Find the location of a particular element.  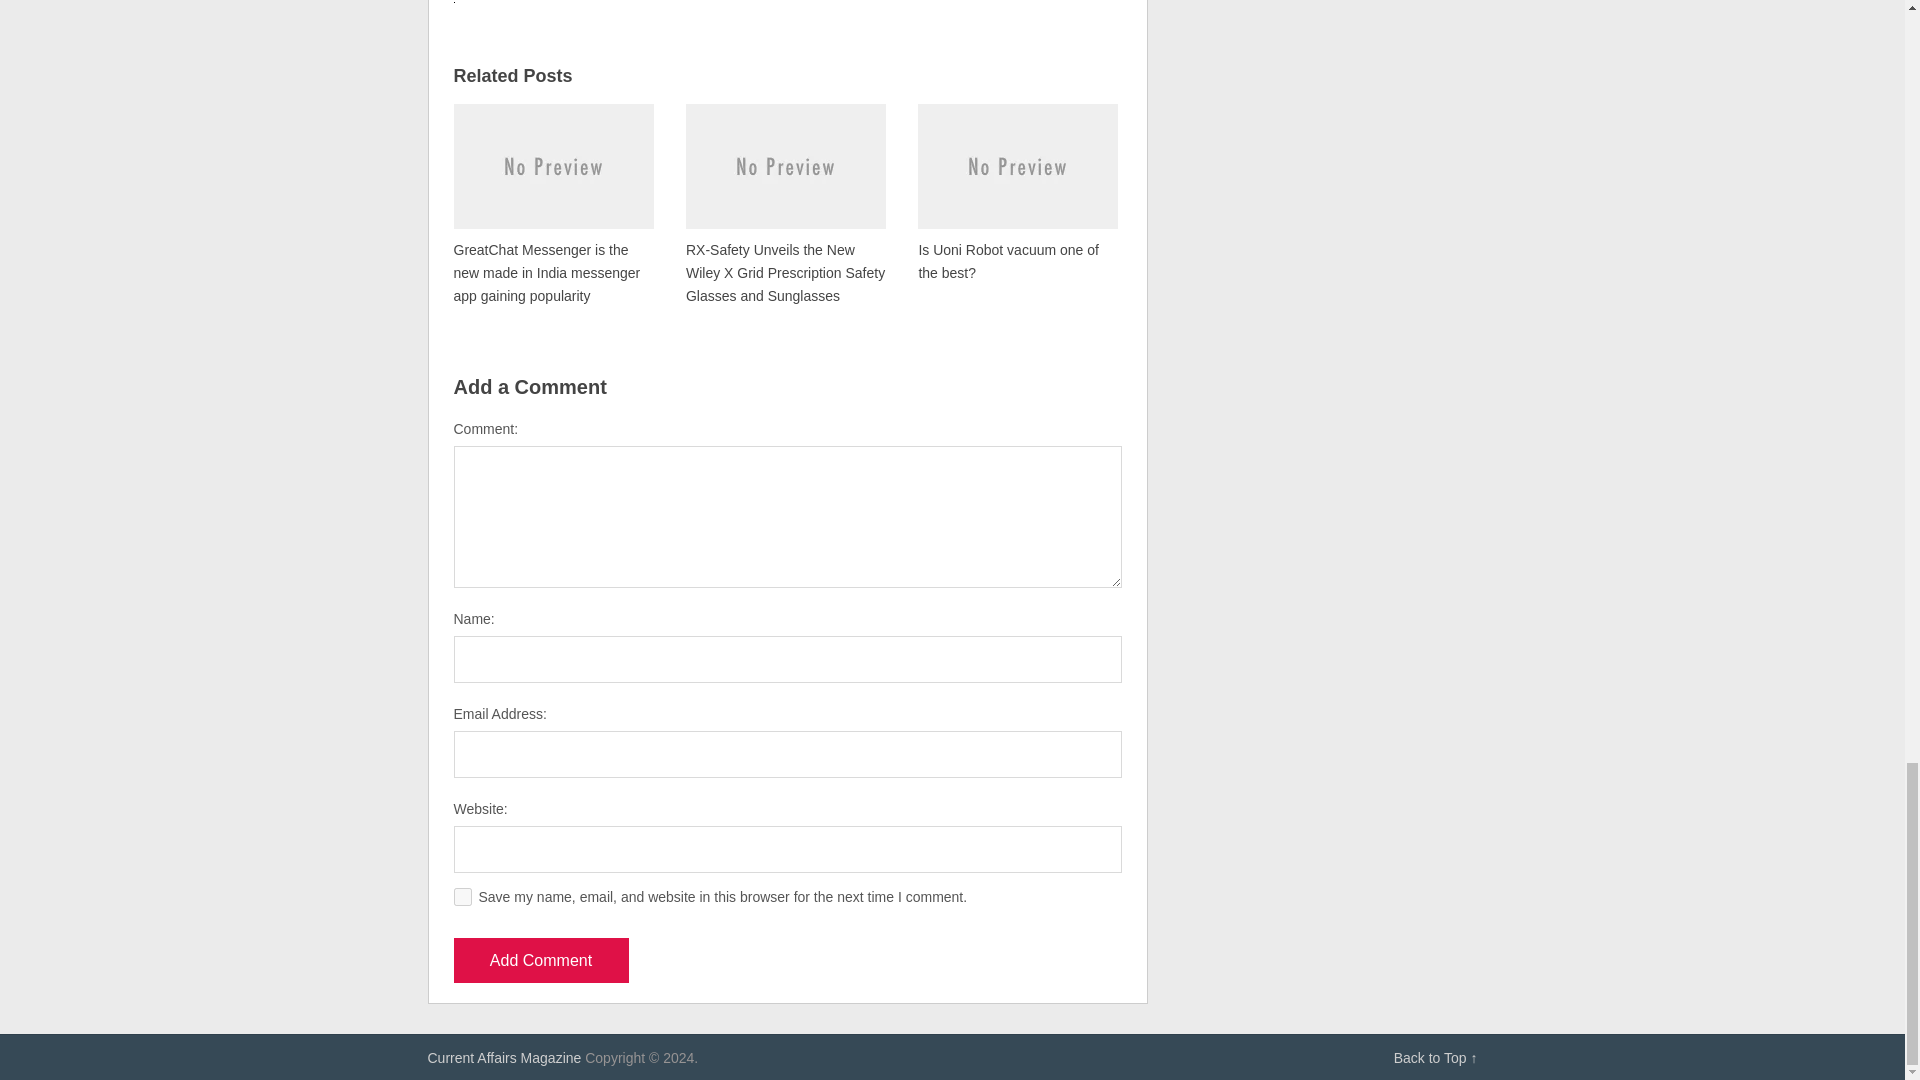

yes is located at coordinates (462, 896).